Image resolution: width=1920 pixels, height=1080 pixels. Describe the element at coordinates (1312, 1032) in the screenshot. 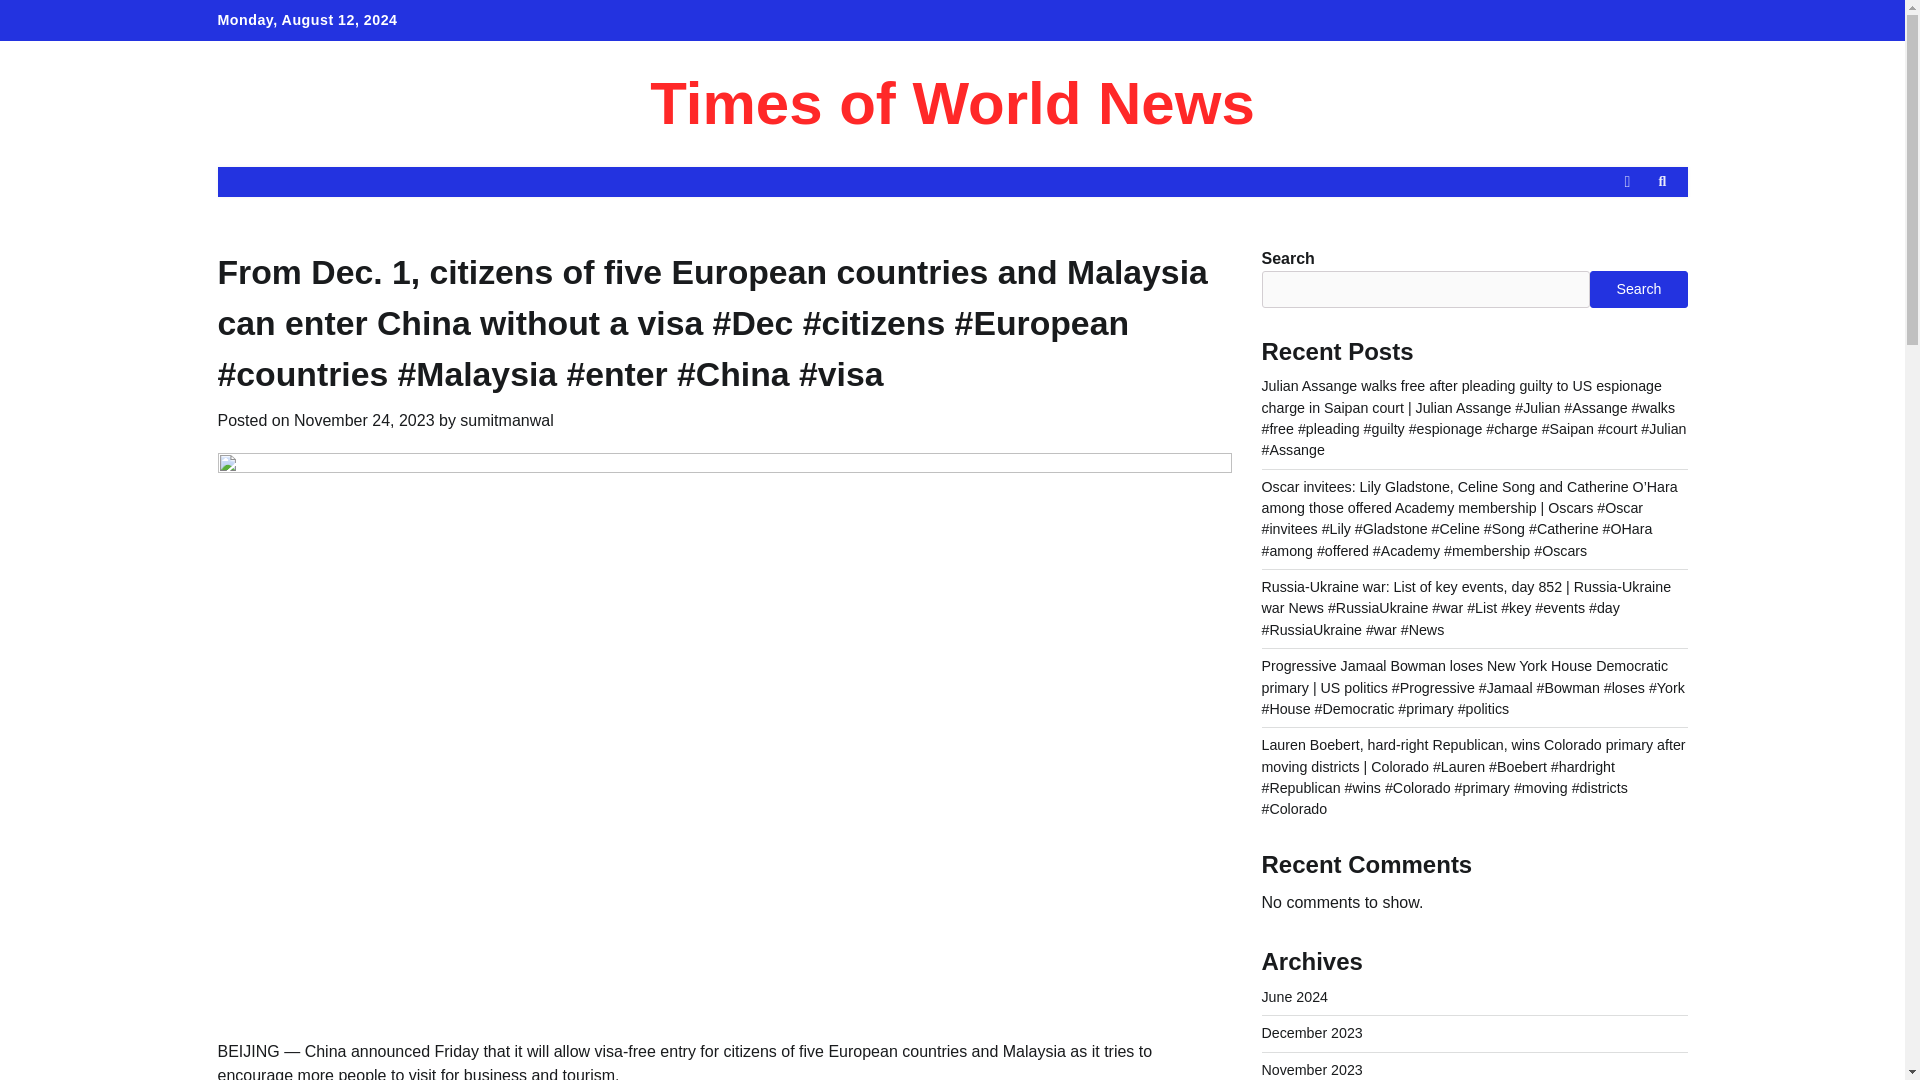

I see `December 2023` at that location.